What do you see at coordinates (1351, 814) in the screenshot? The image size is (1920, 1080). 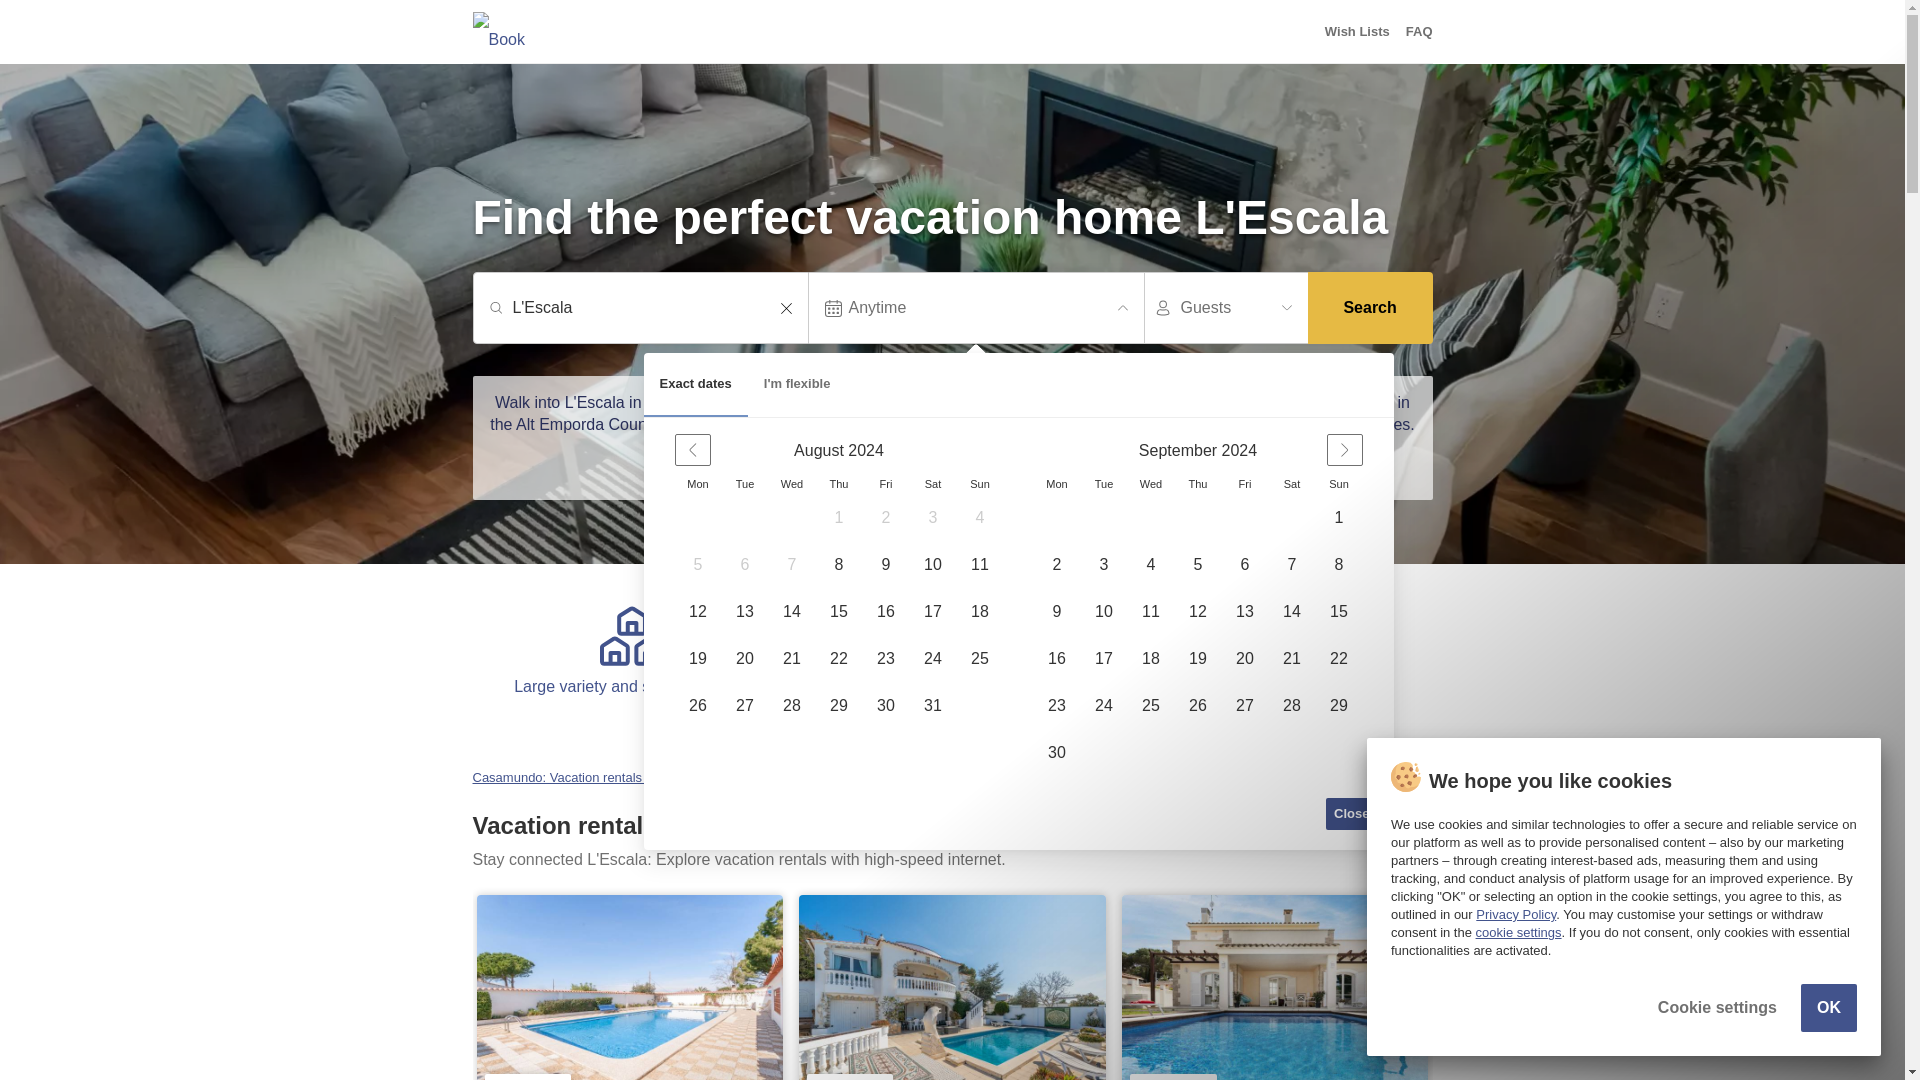 I see `Close` at bounding box center [1351, 814].